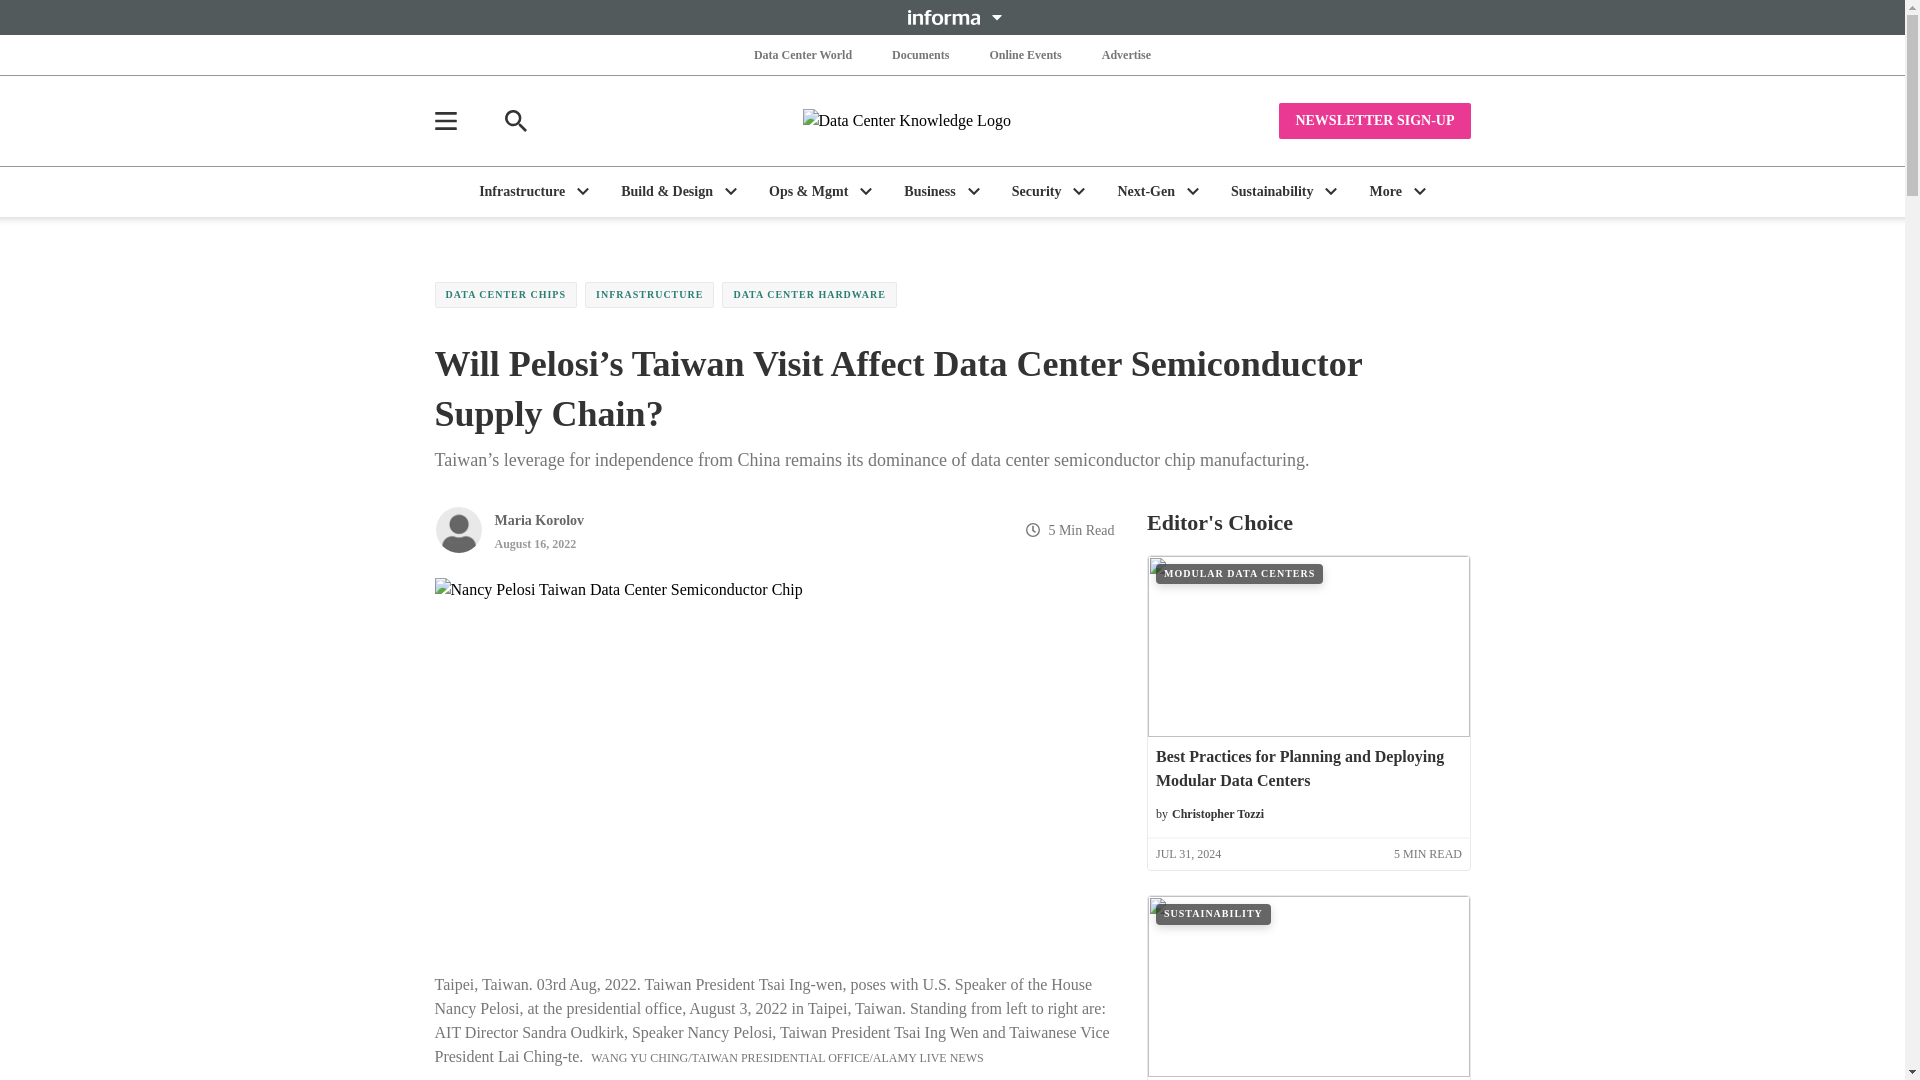 This screenshot has width=1920, height=1080. What do you see at coordinates (1024, 54) in the screenshot?
I see `Online Events` at bounding box center [1024, 54].